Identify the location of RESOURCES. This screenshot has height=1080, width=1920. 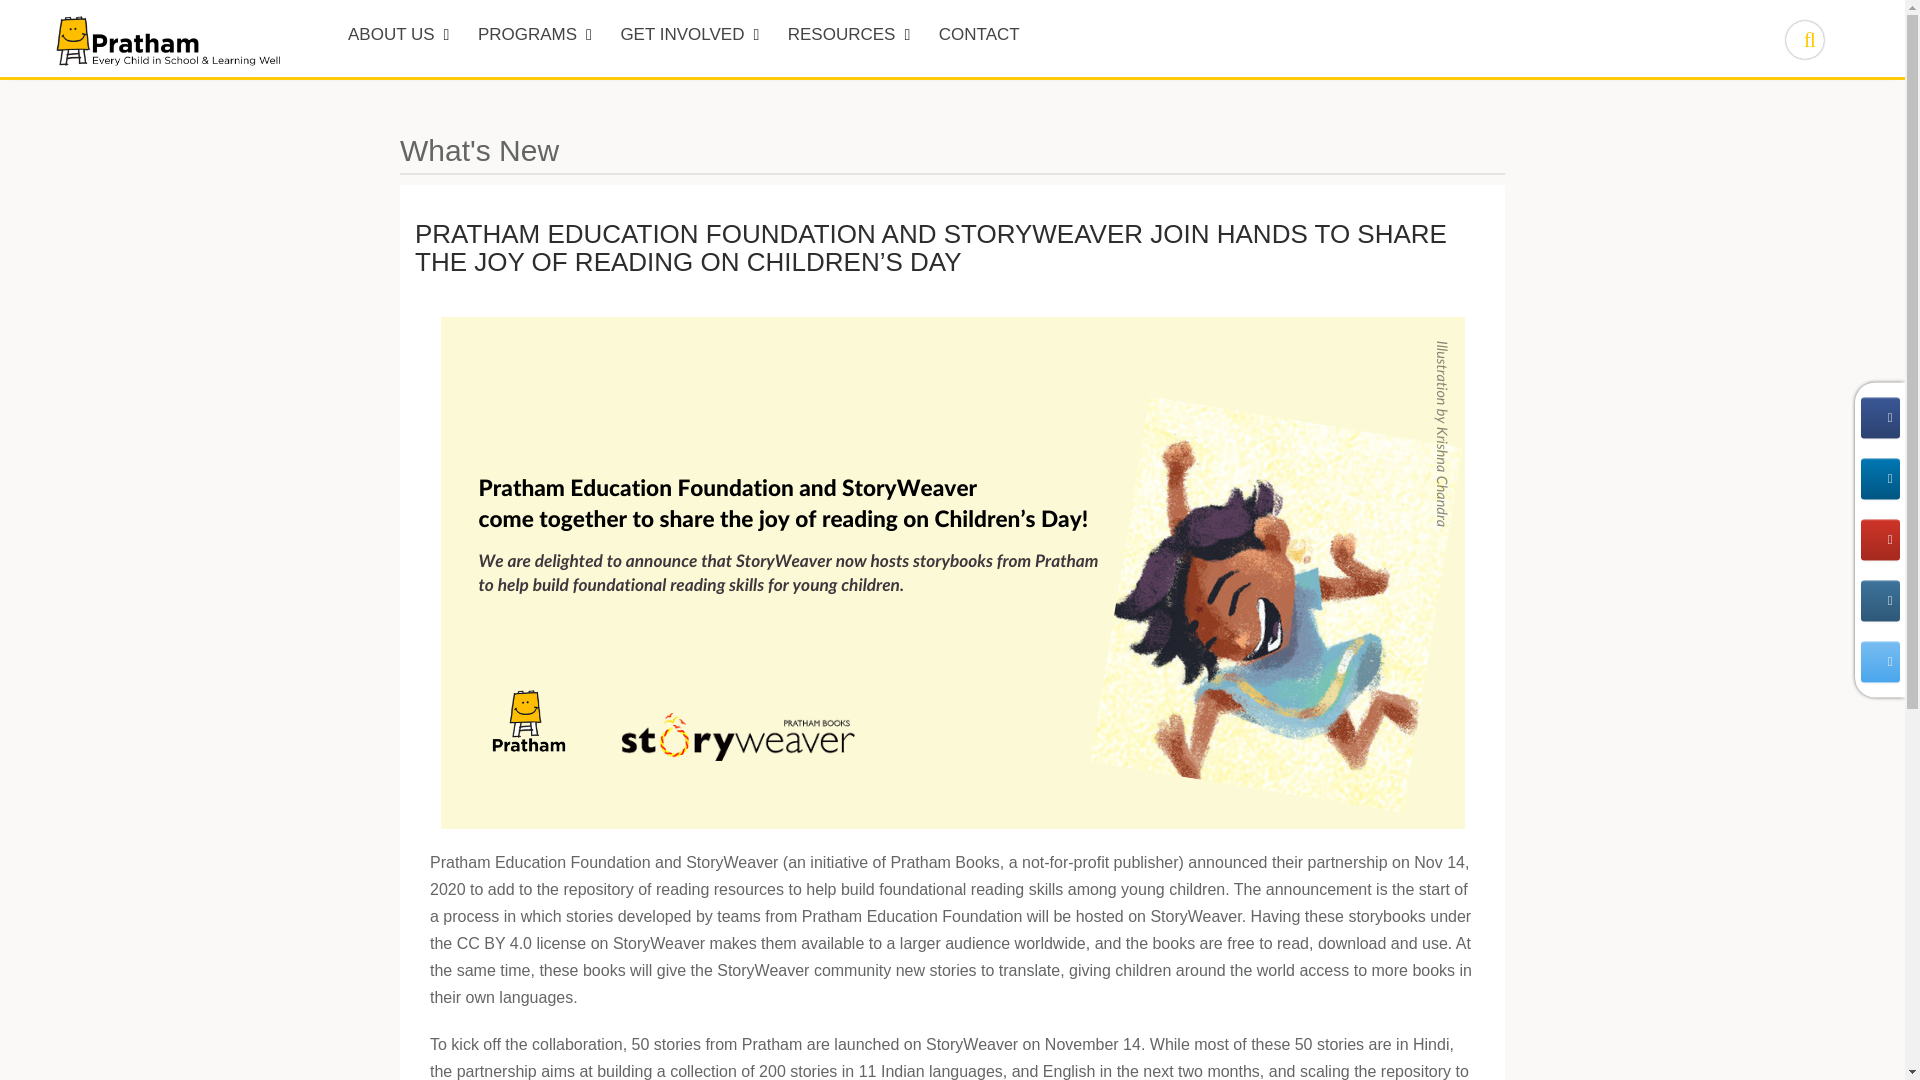
(849, 38).